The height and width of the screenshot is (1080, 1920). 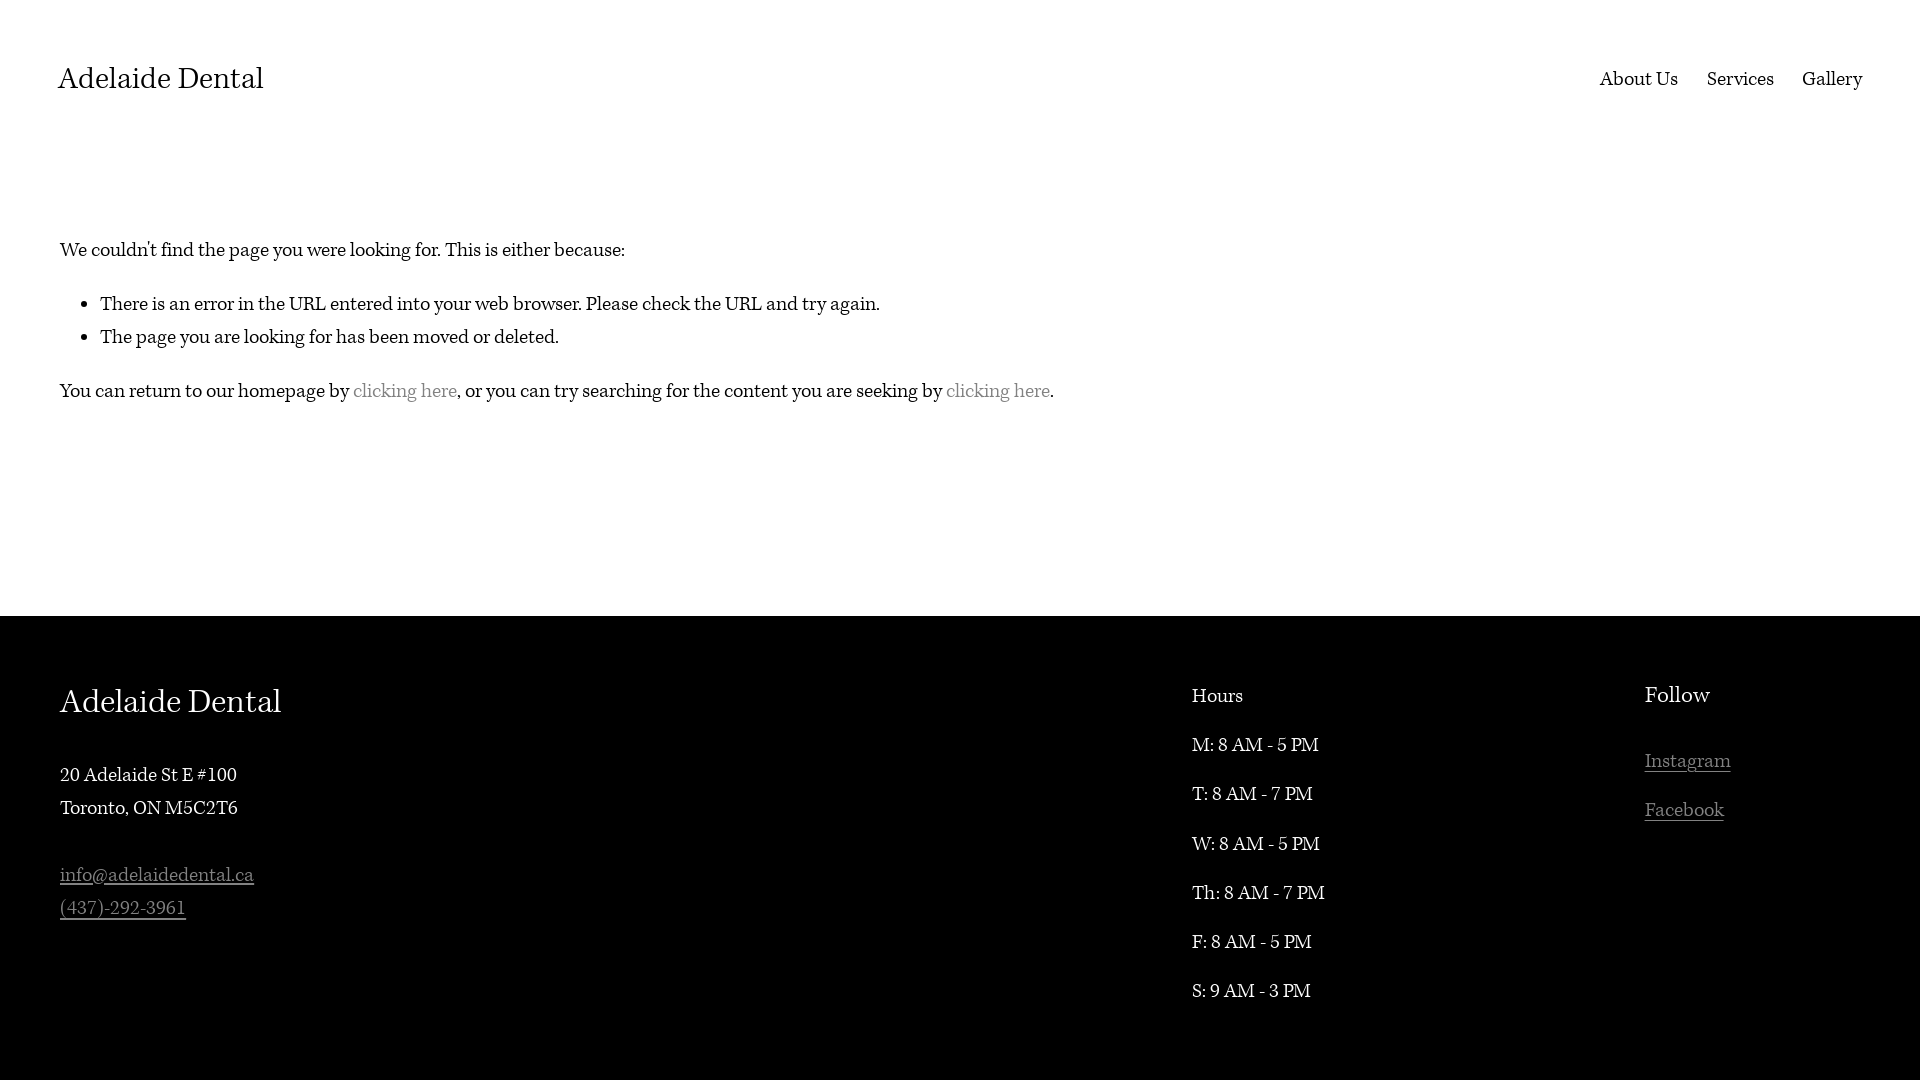 I want to click on Services, so click(x=1740, y=80).